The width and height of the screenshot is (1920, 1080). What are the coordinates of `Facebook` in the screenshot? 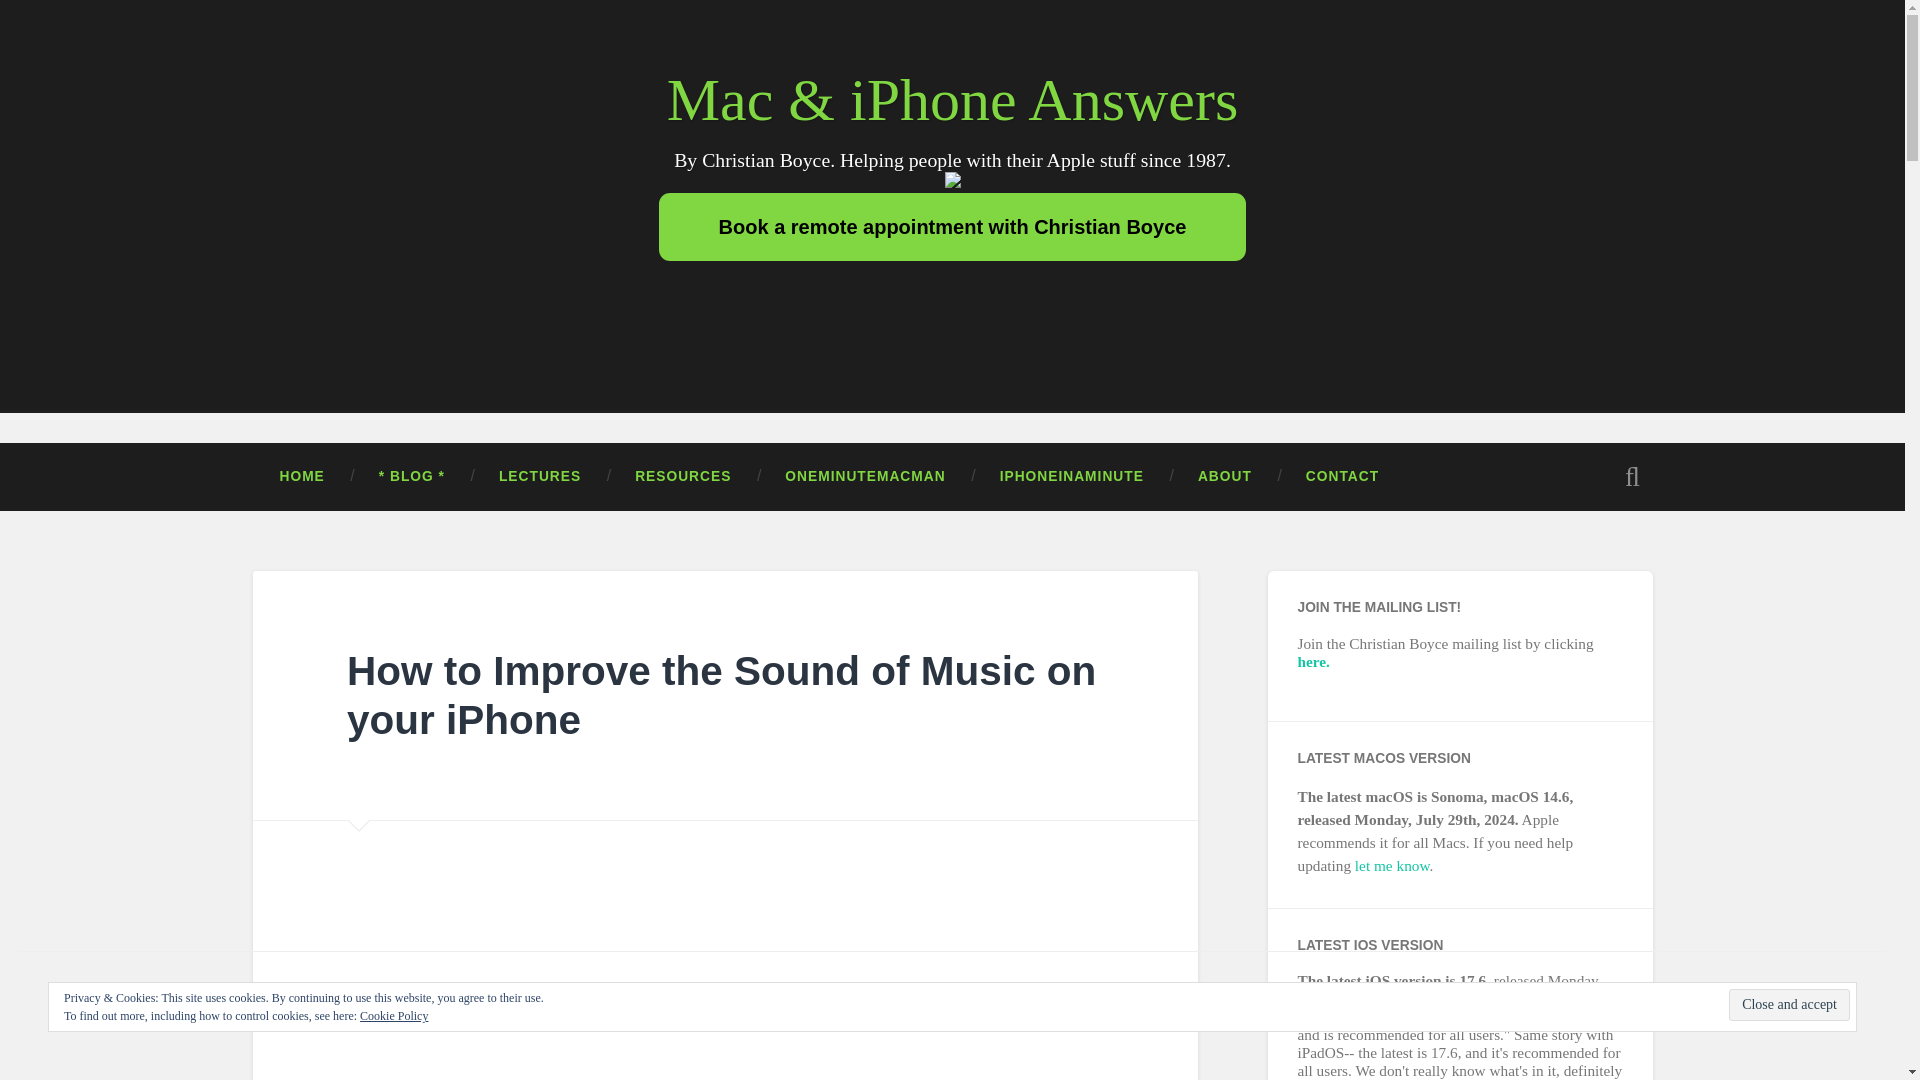 It's located at (932, 296).